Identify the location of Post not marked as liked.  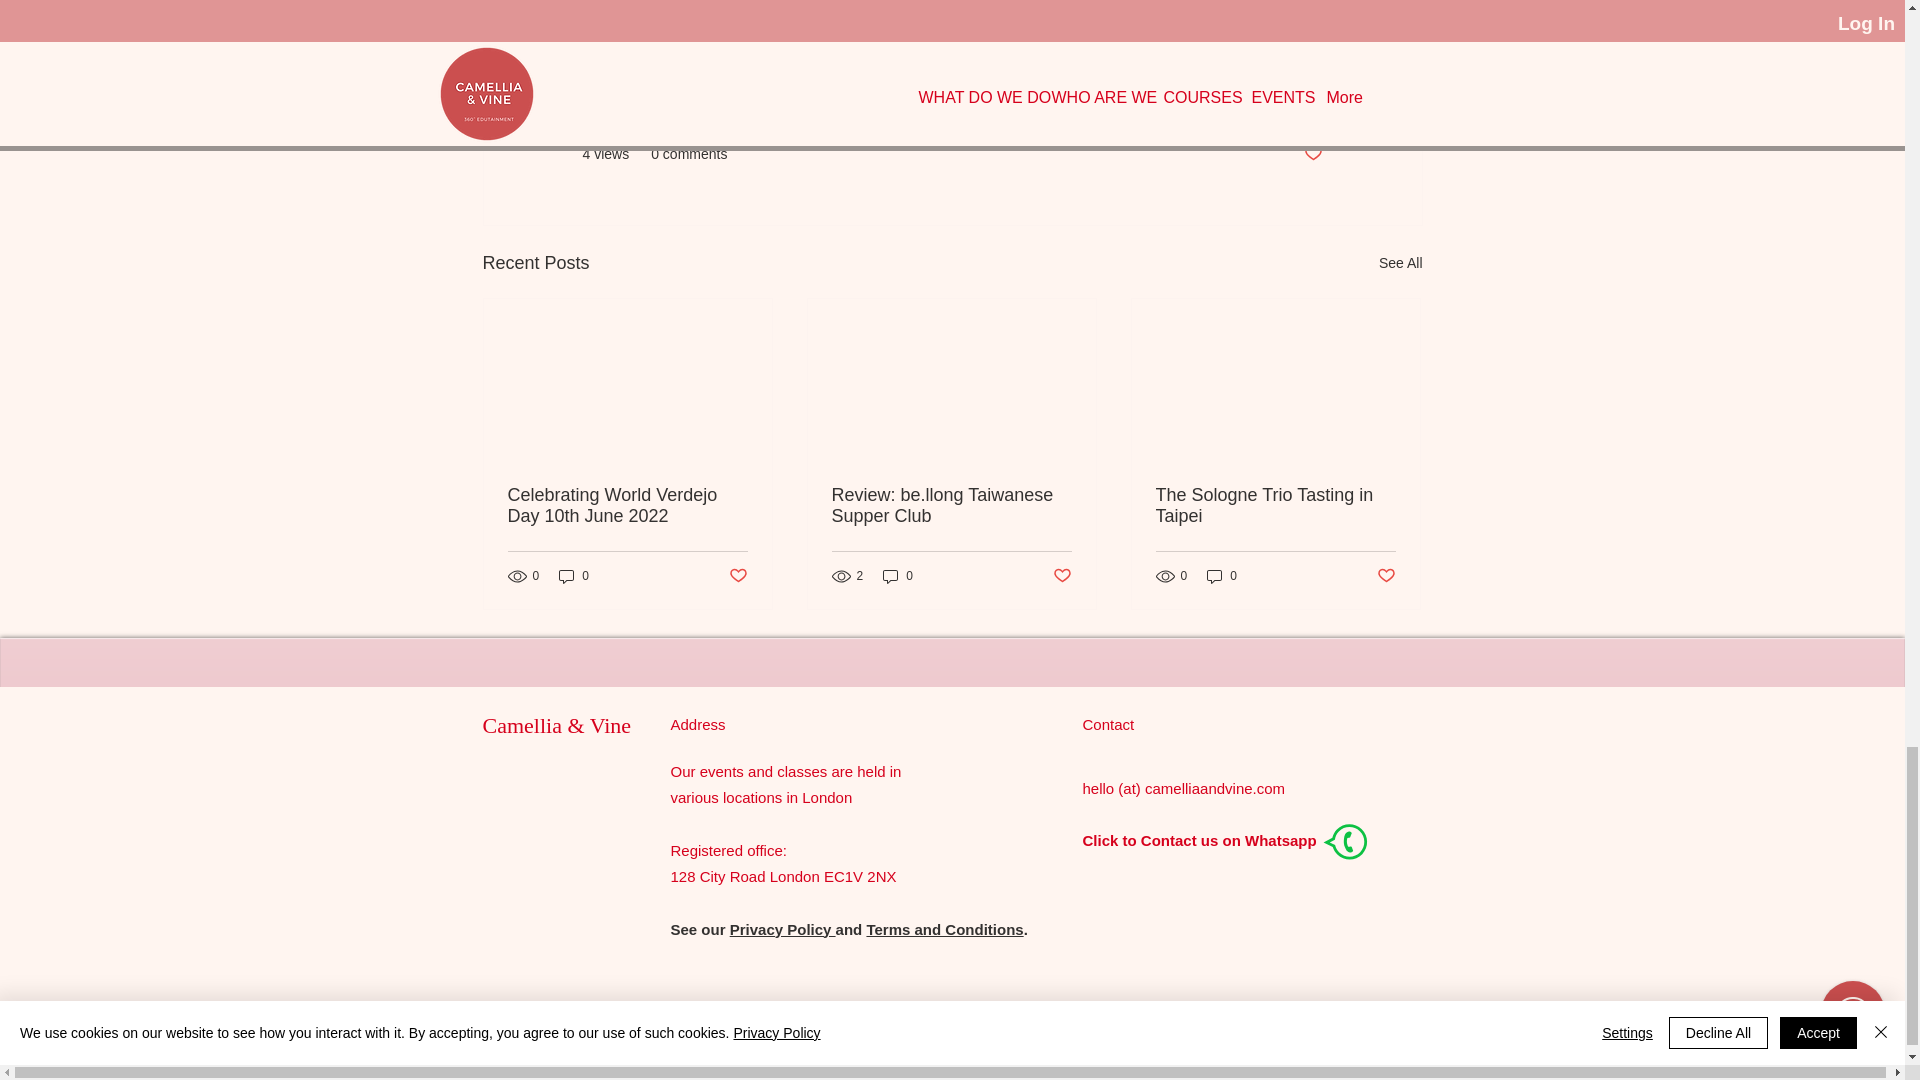
(1312, 154).